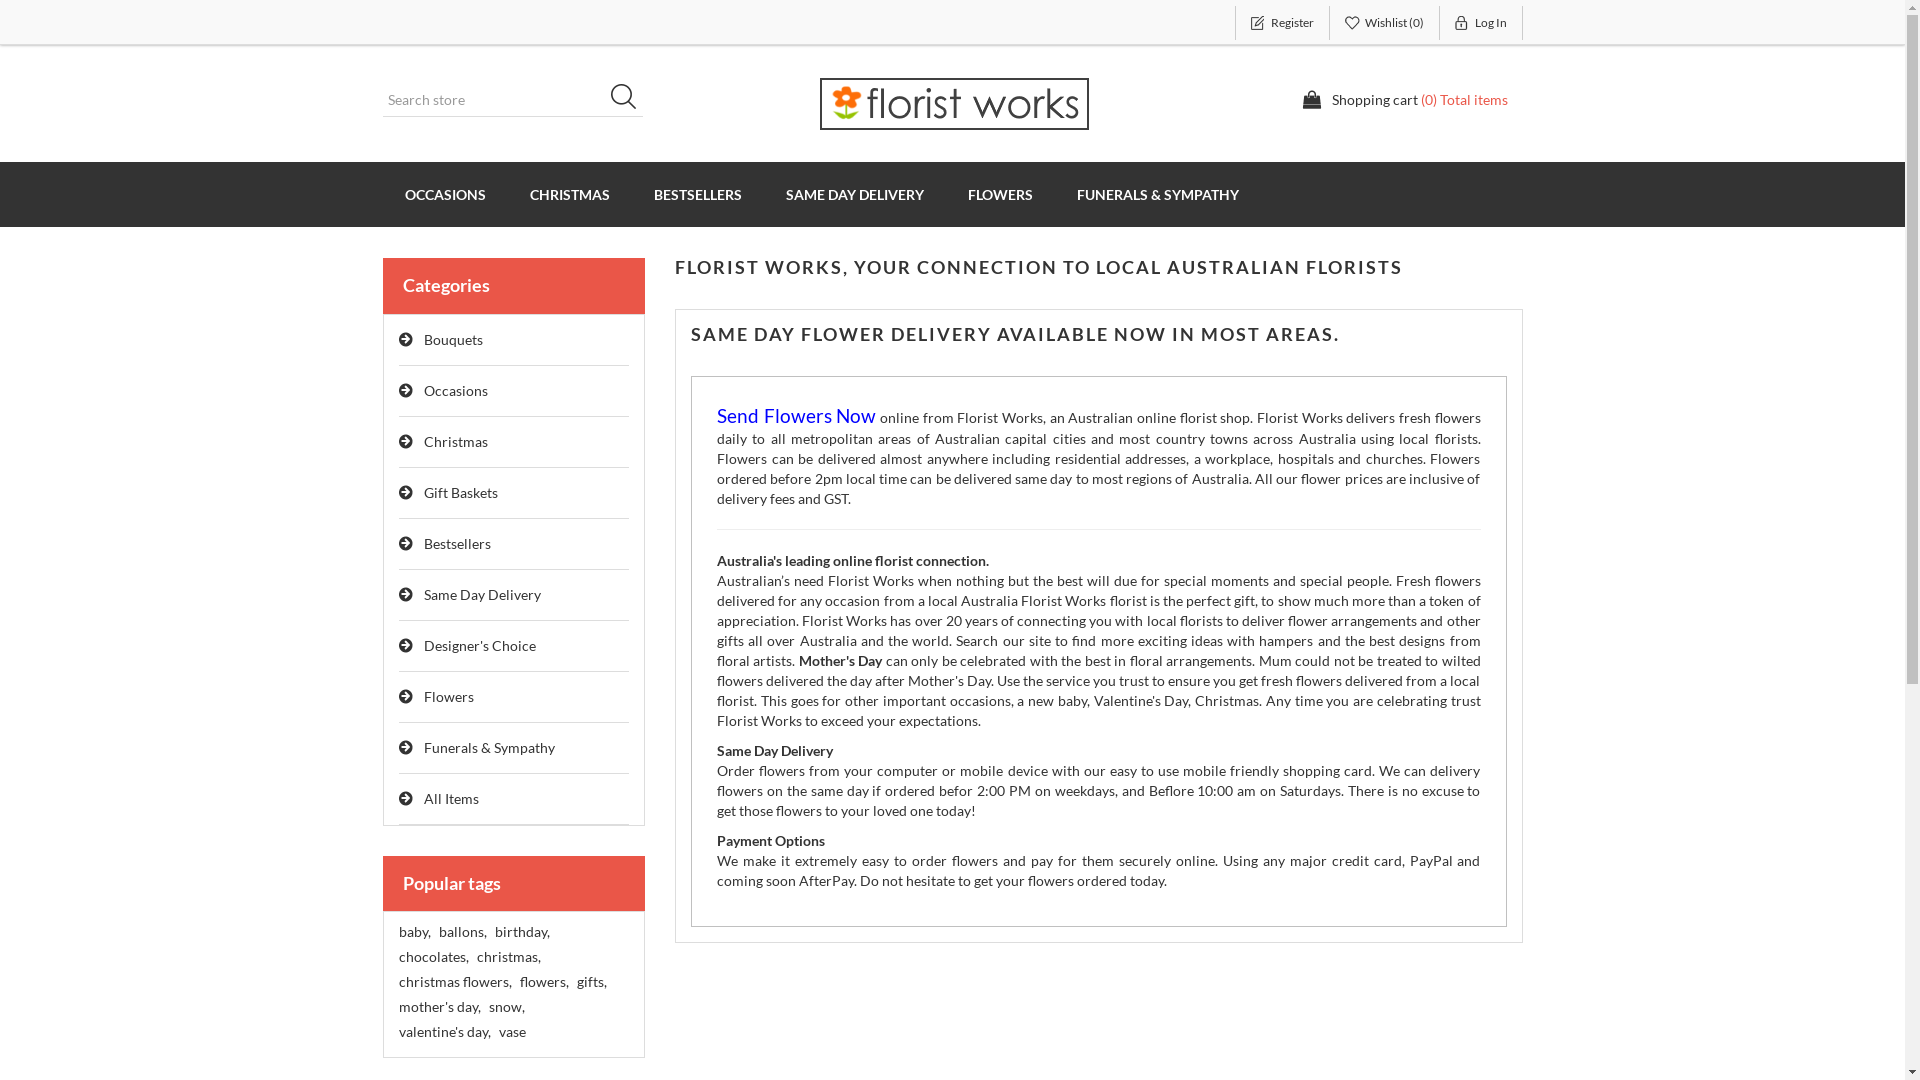 The width and height of the screenshot is (1920, 1080). Describe the element at coordinates (1405, 100) in the screenshot. I see `Shopping cart (0) Total items` at that location.